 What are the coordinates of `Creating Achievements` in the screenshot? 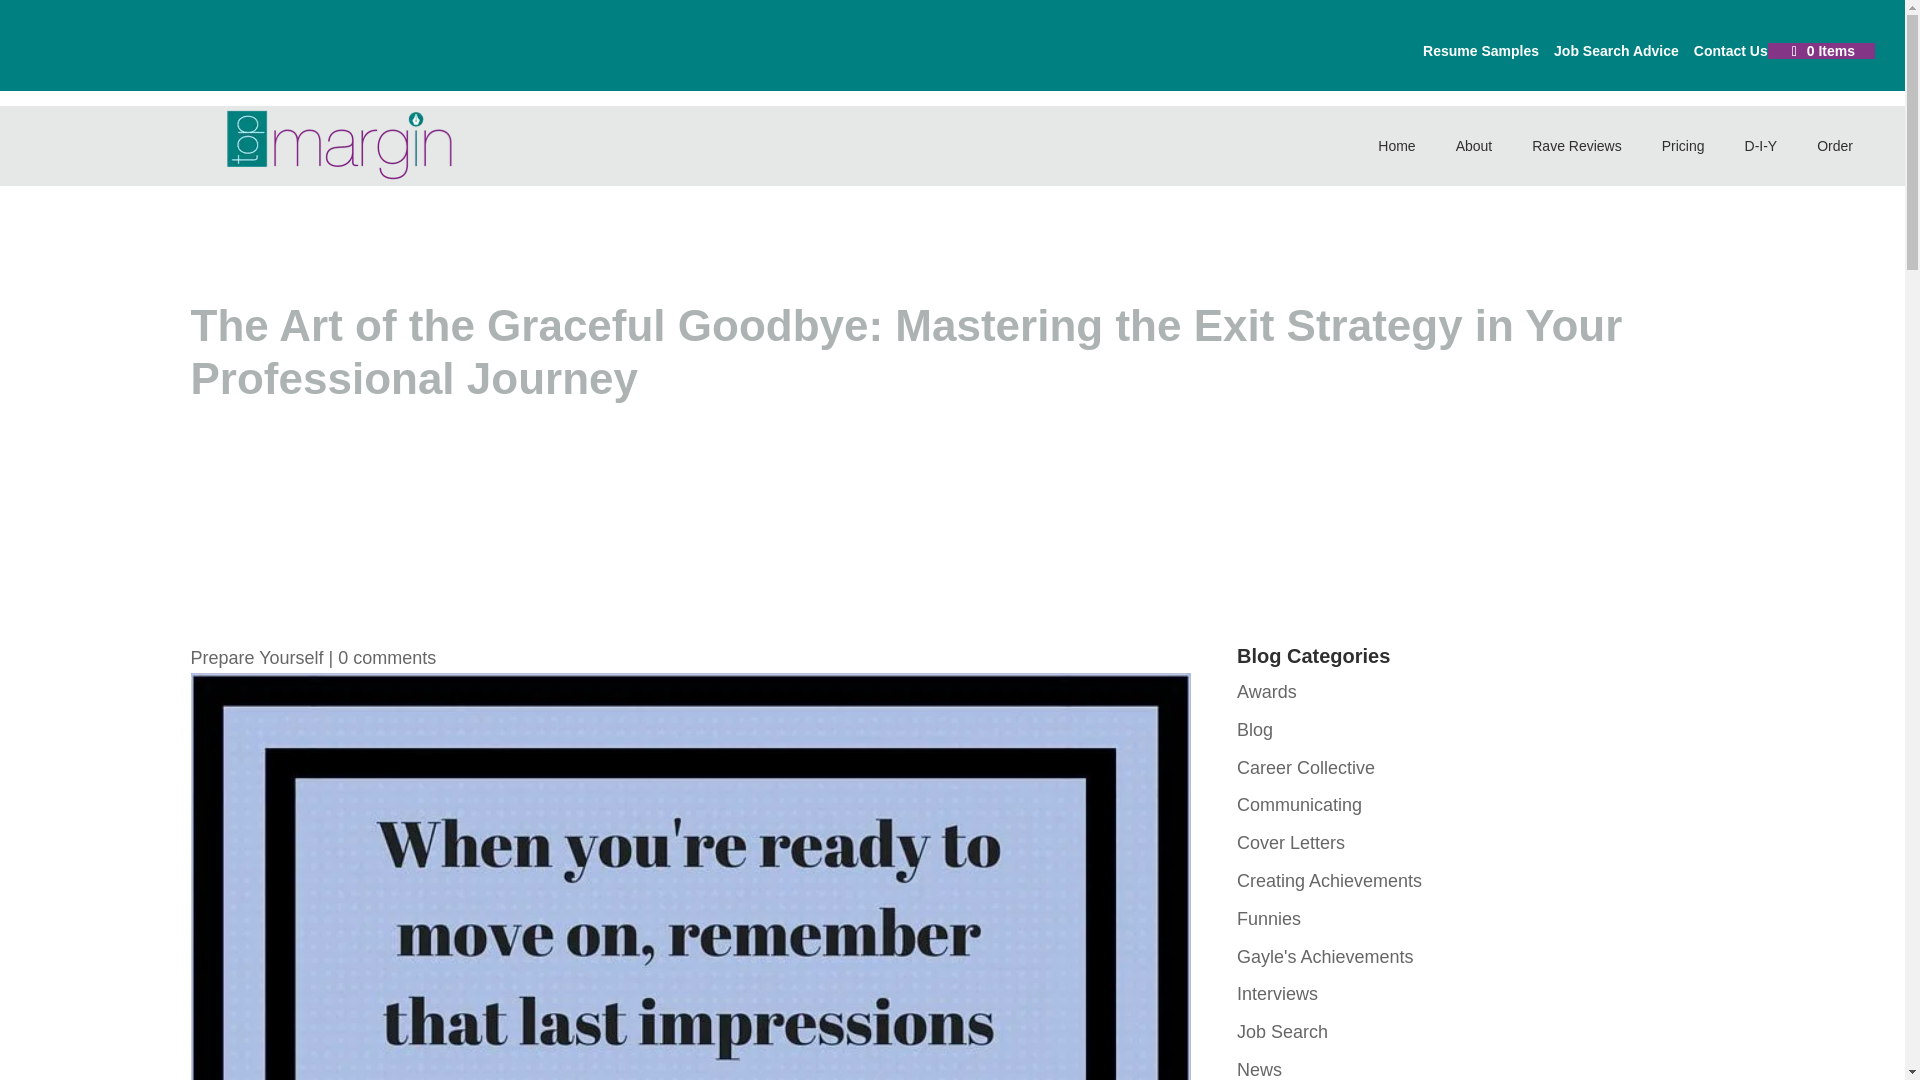 It's located at (1329, 880).